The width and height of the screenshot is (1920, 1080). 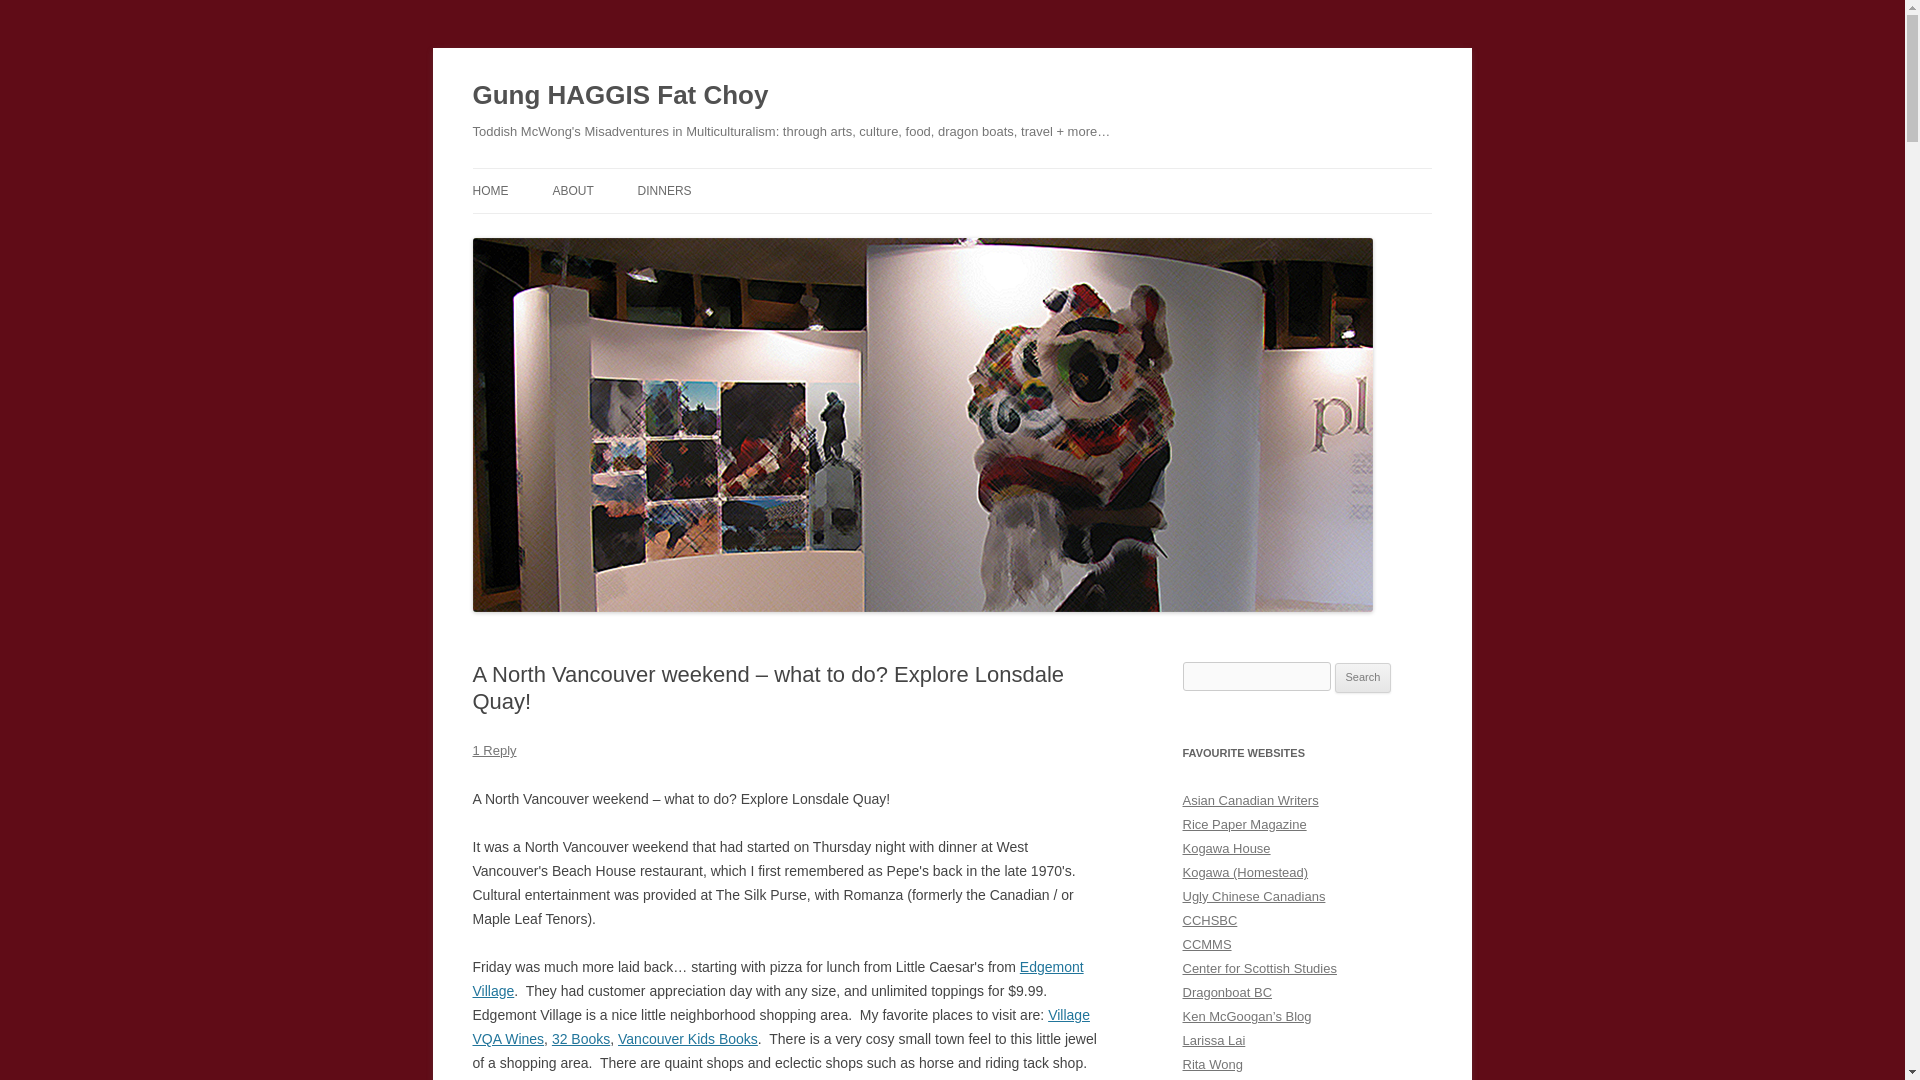 What do you see at coordinates (1253, 896) in the screenshot?
I see `Ugly Chinese Canadians` at bounding box center [1253, 896].